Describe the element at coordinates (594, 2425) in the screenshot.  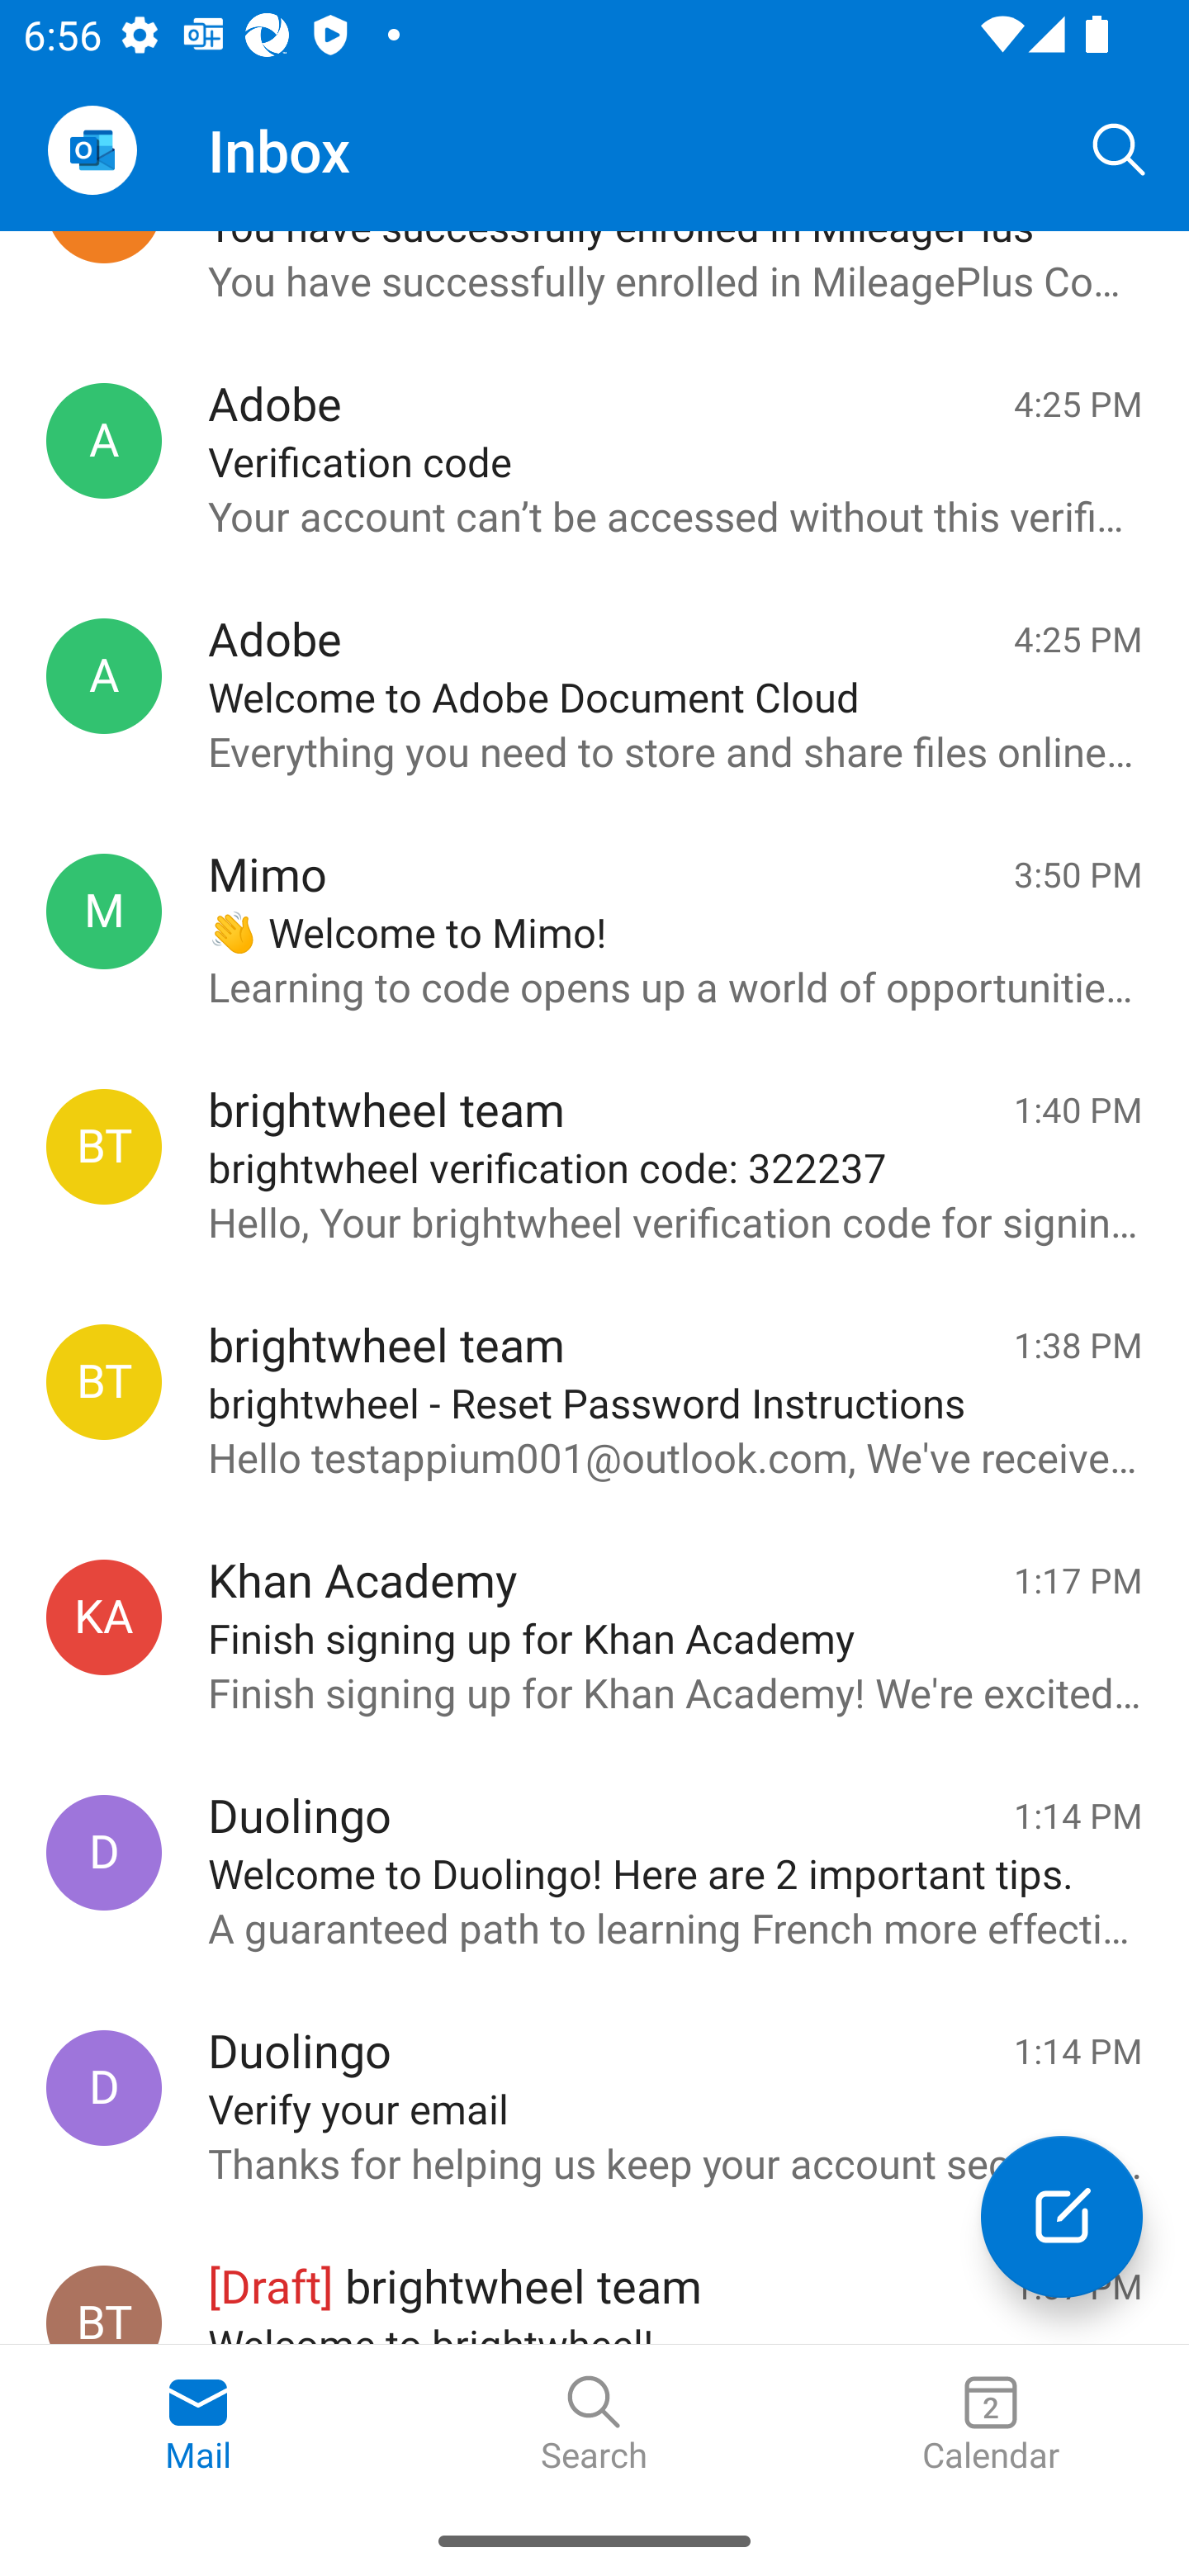
I see `Search` at that location.